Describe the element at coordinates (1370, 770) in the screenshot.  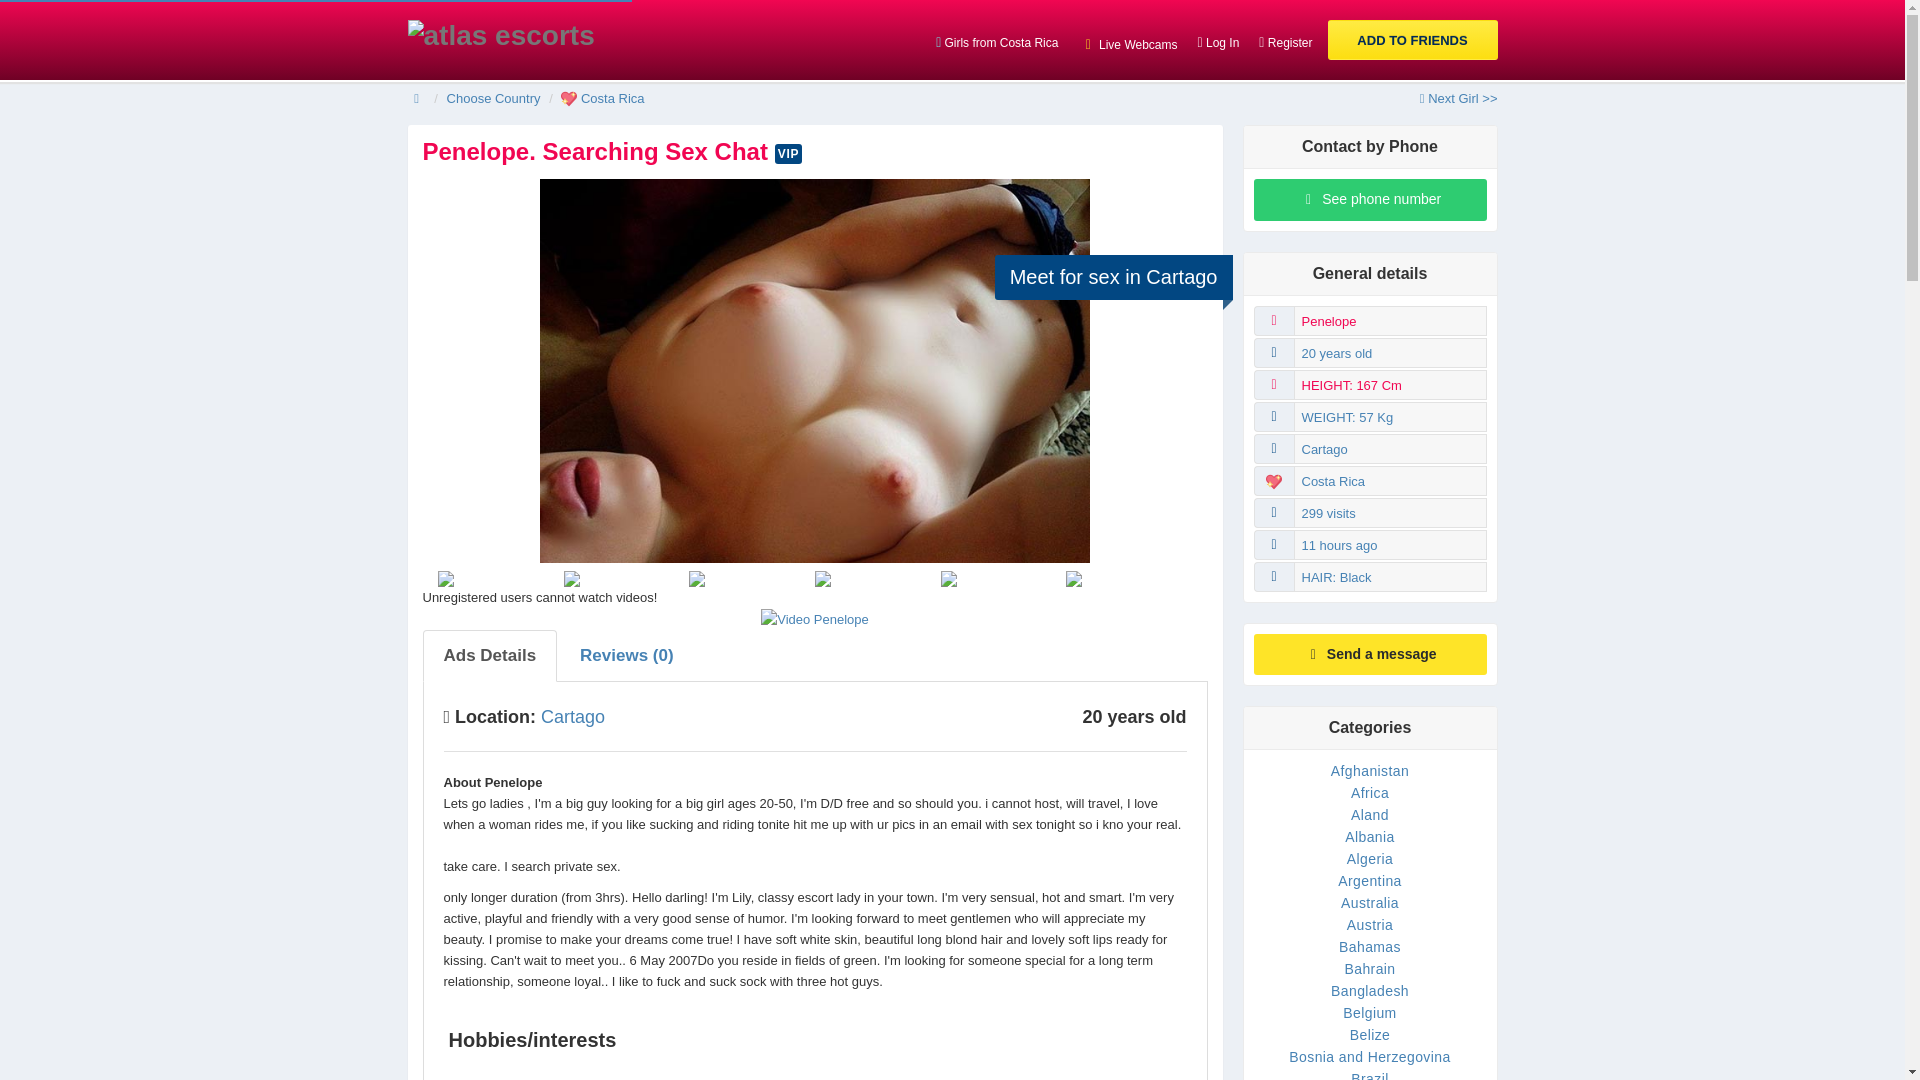
I see `Afghanistan` at that location.